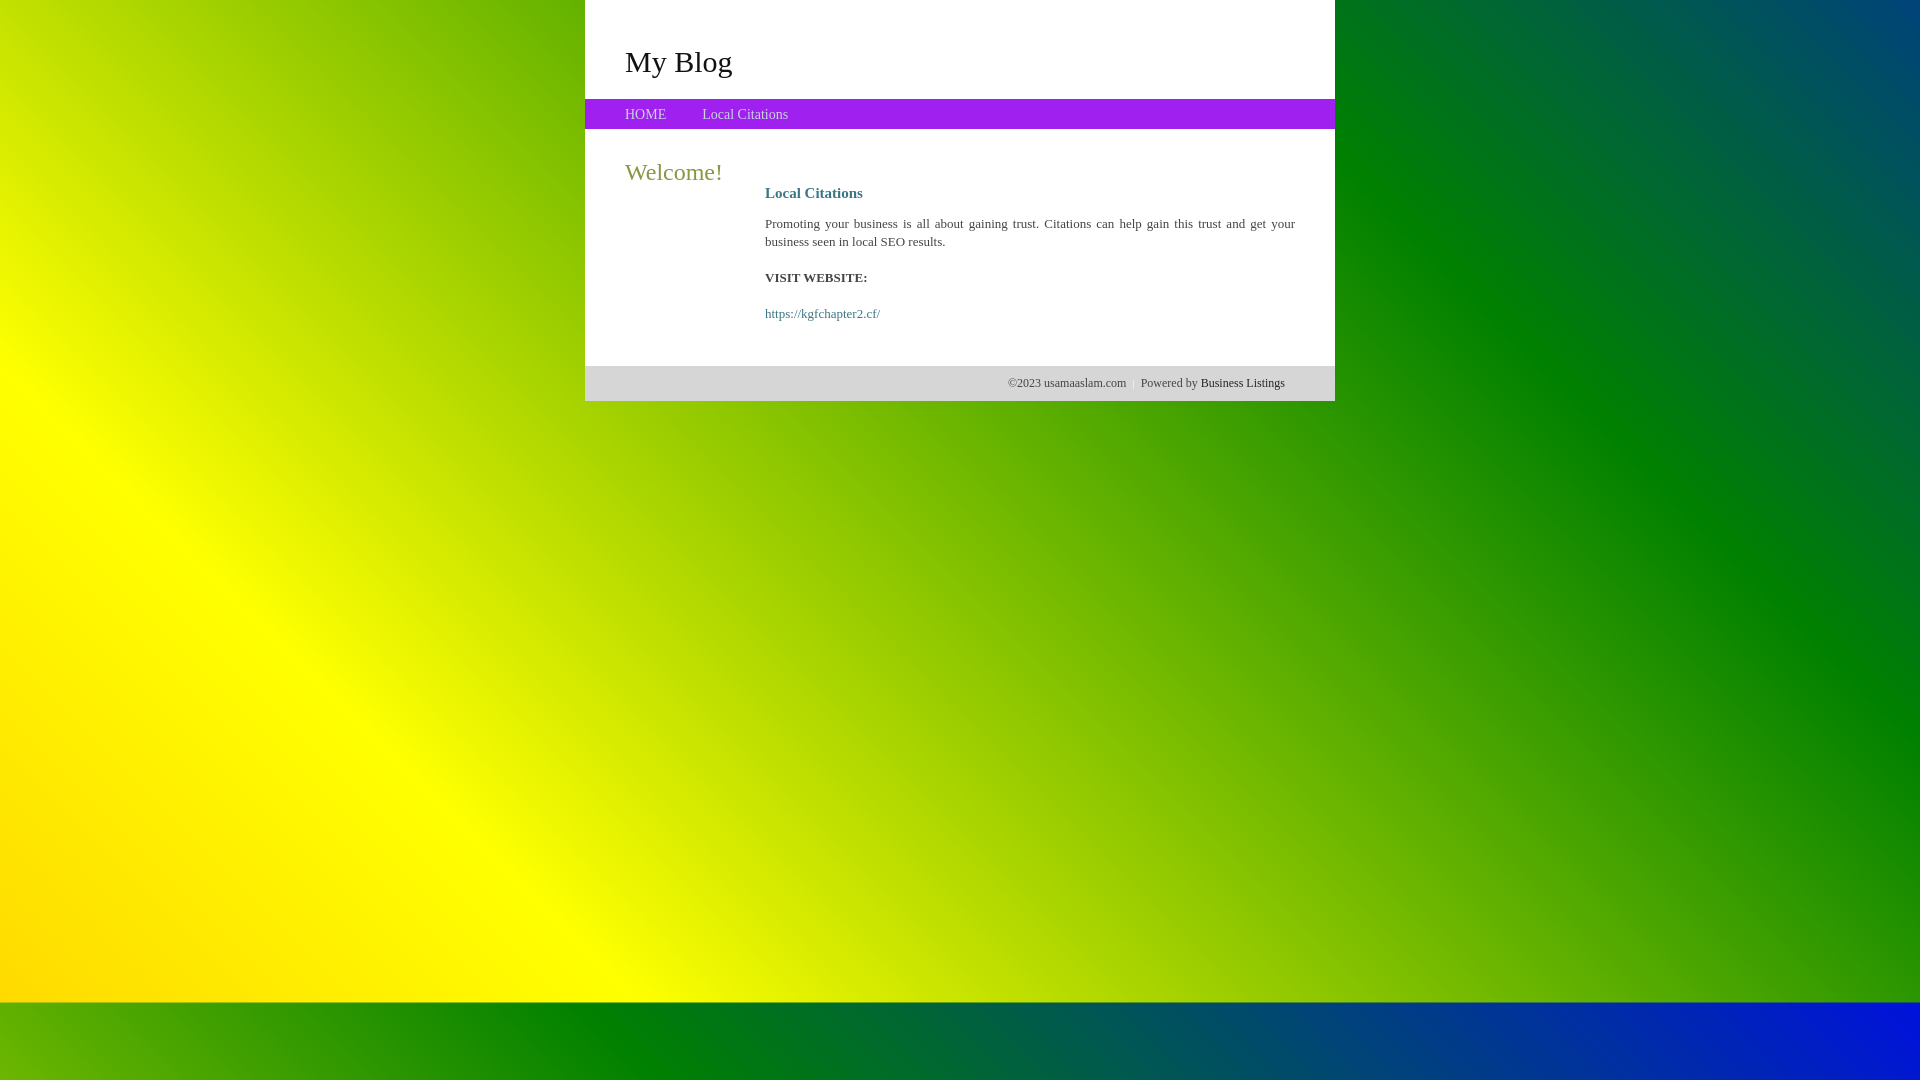  Describe the element at coordinates (1243, 383) in the screenshot. I see `Business Listings` at that location.